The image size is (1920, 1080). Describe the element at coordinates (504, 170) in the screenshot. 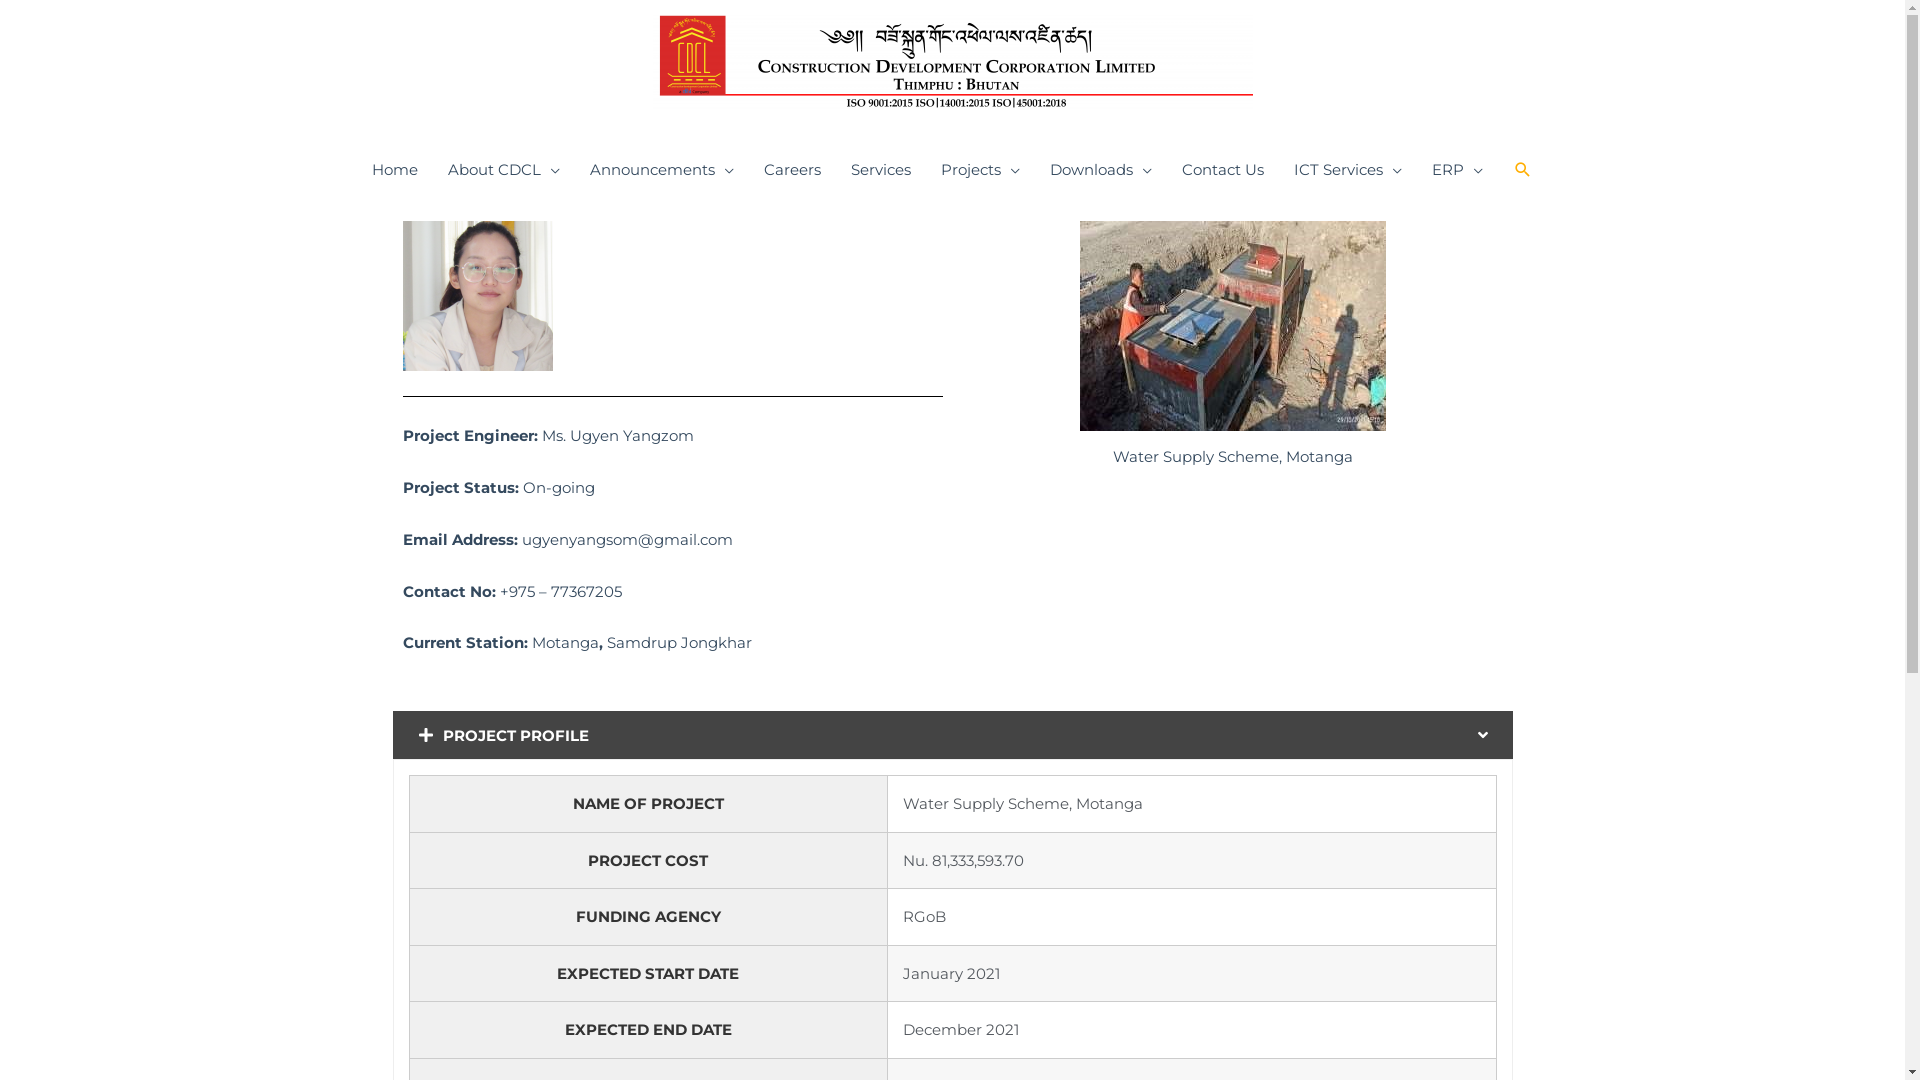

I see `About CDCL` at that location.